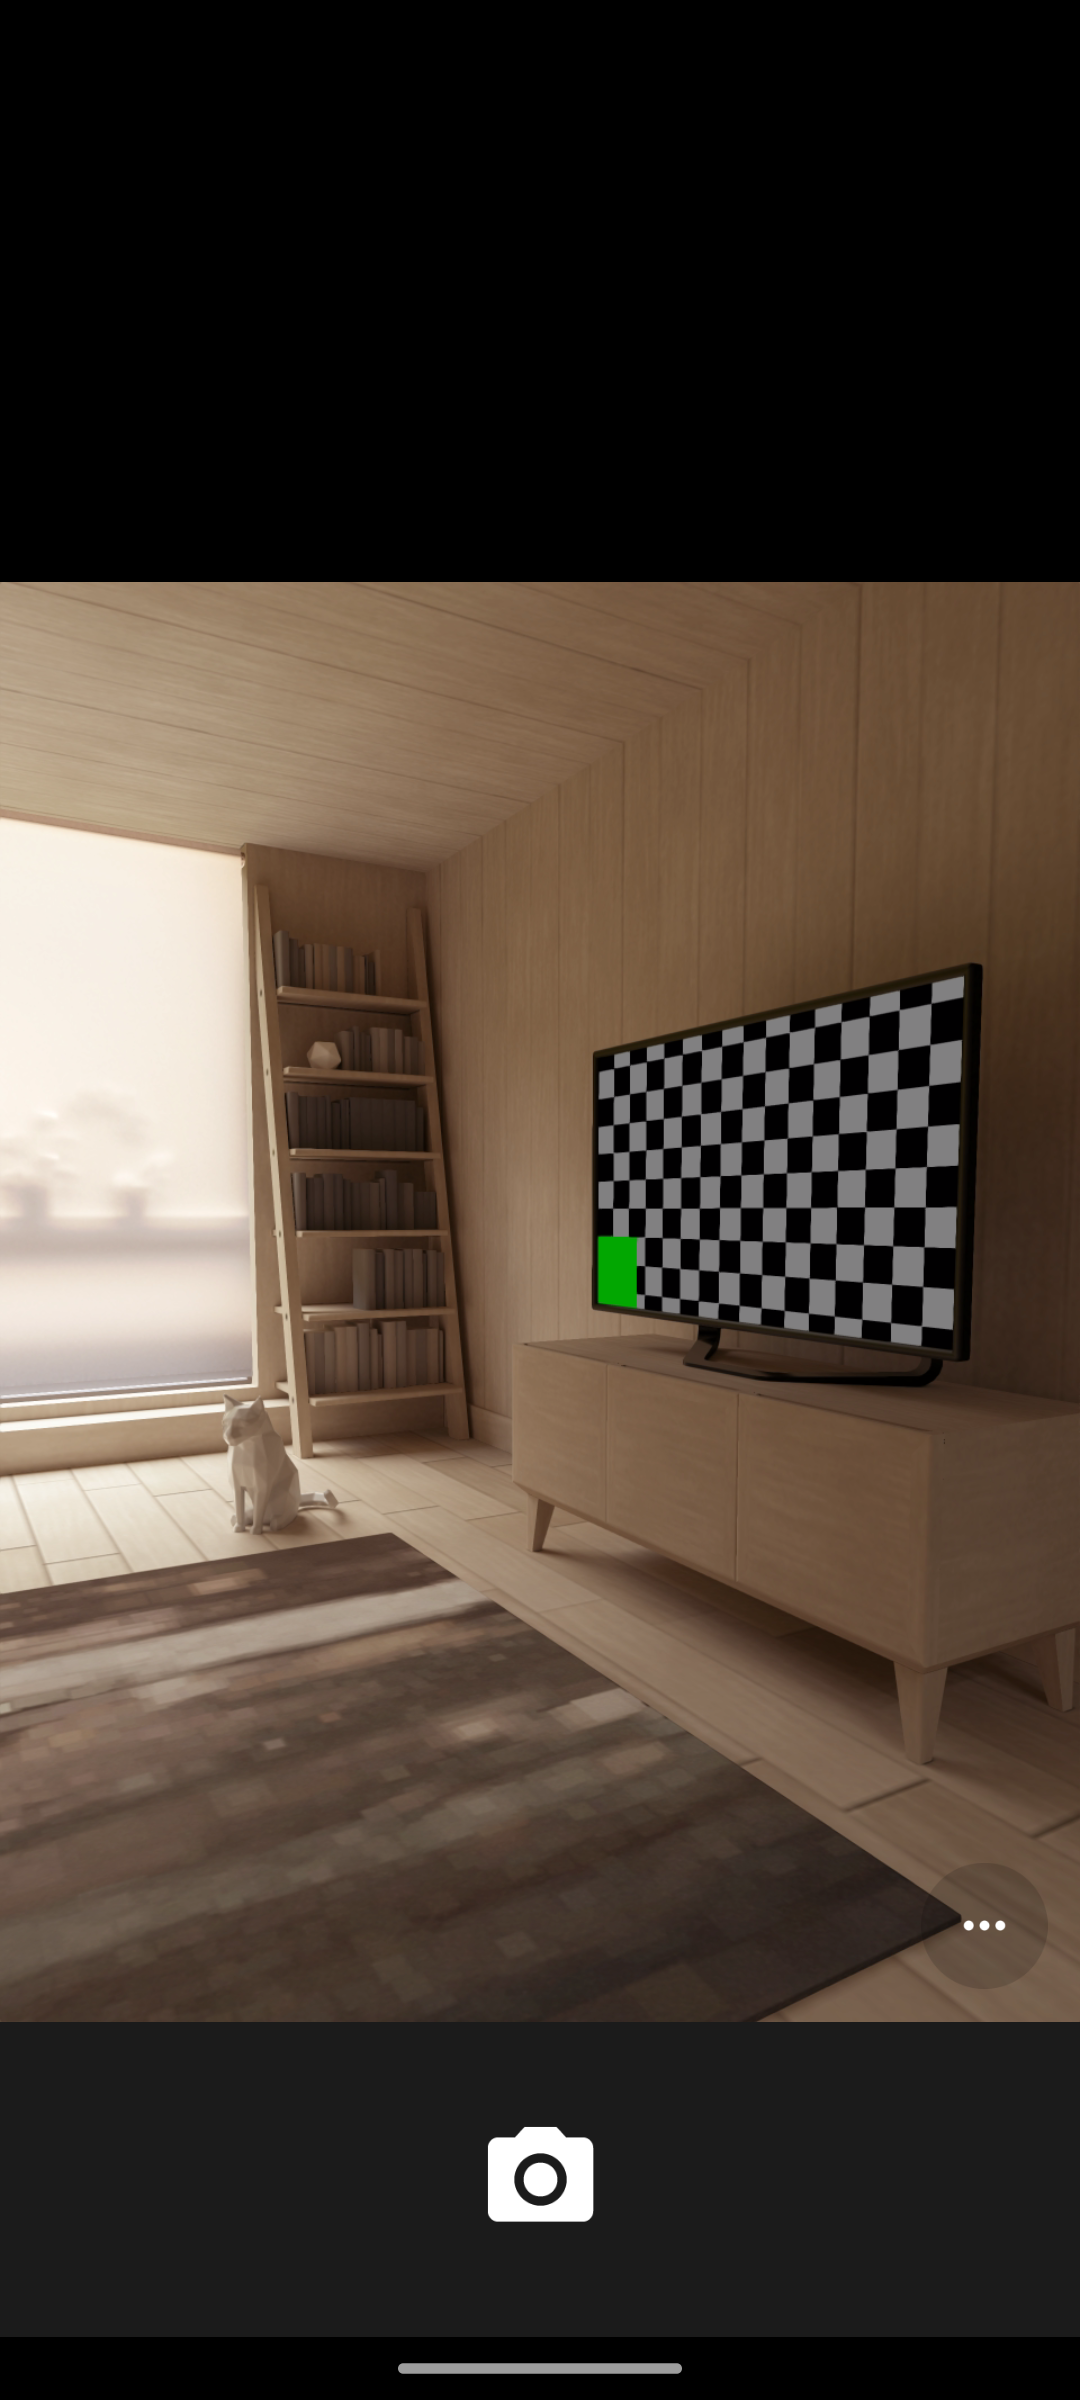  I want to click on Options, so click(984, 1926).